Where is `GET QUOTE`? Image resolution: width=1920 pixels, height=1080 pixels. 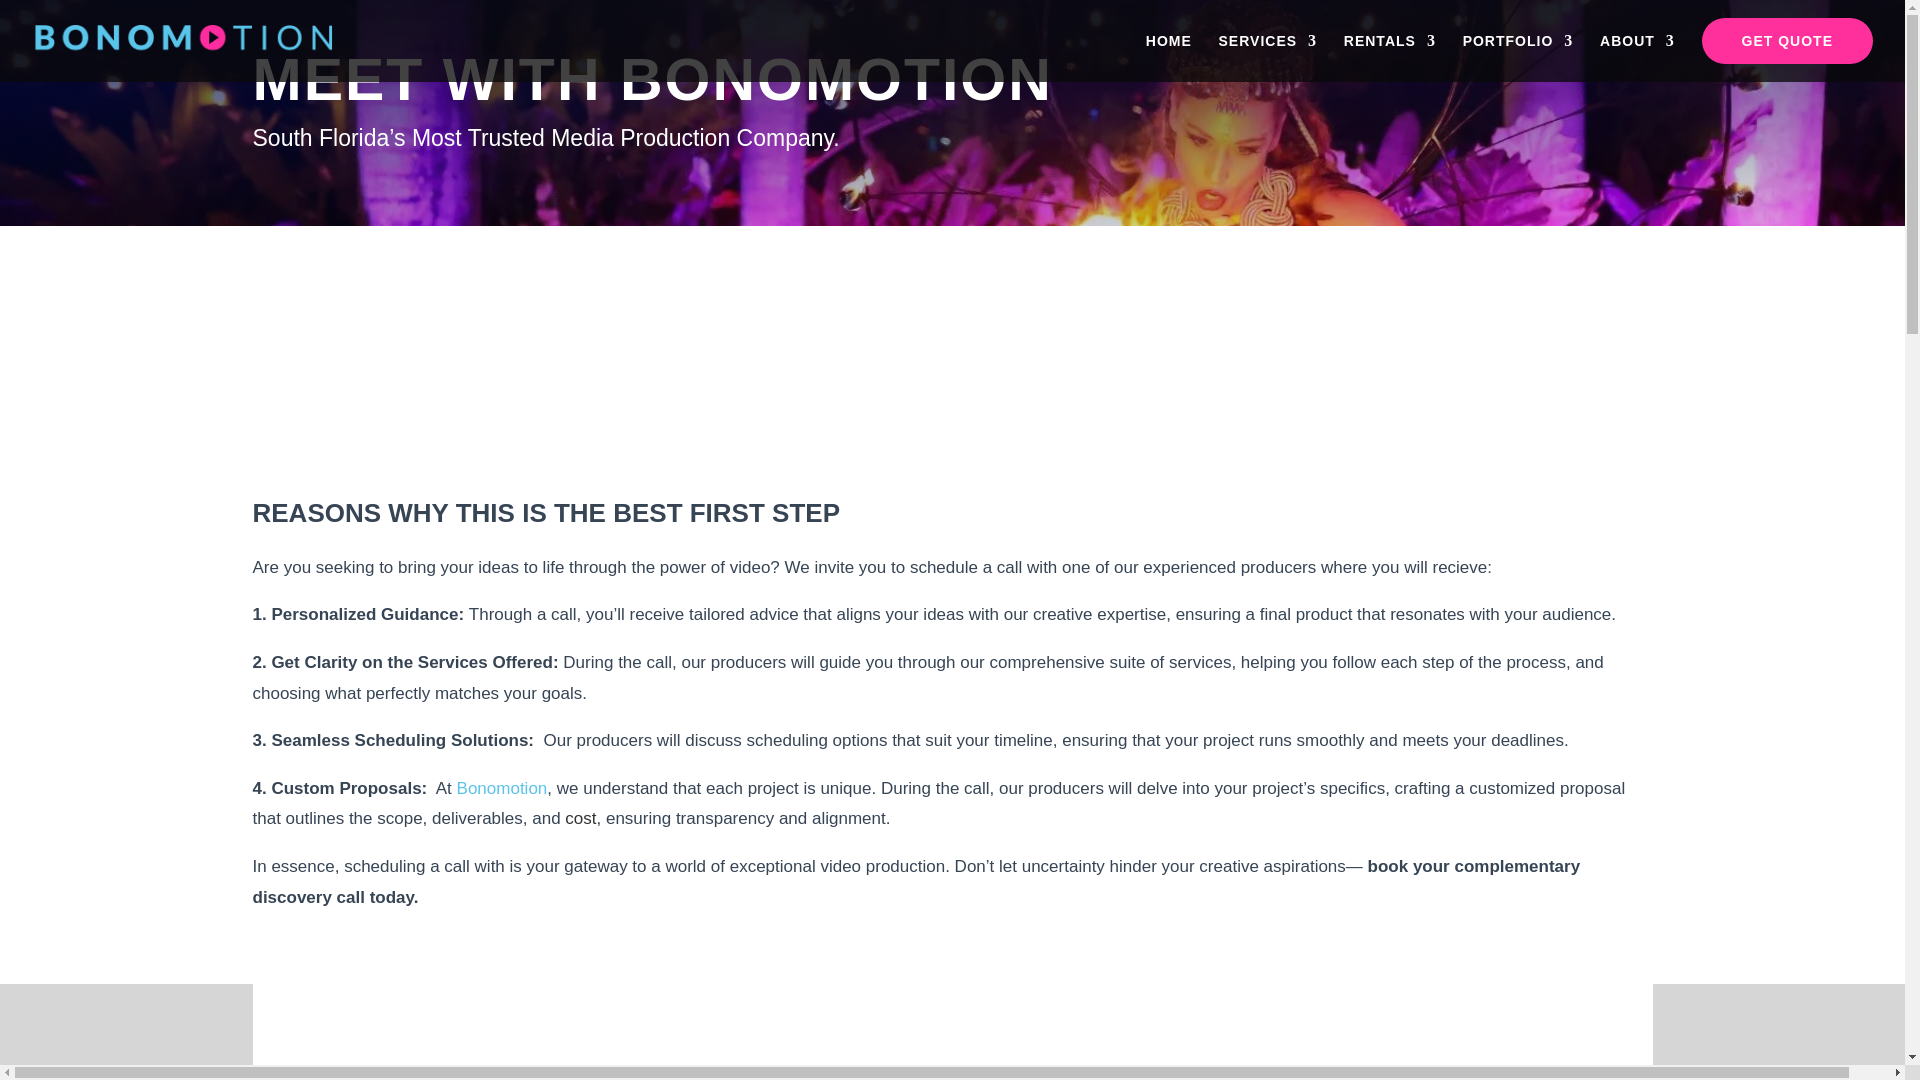
GET QUOTE is located at coordinates (1787, 58).